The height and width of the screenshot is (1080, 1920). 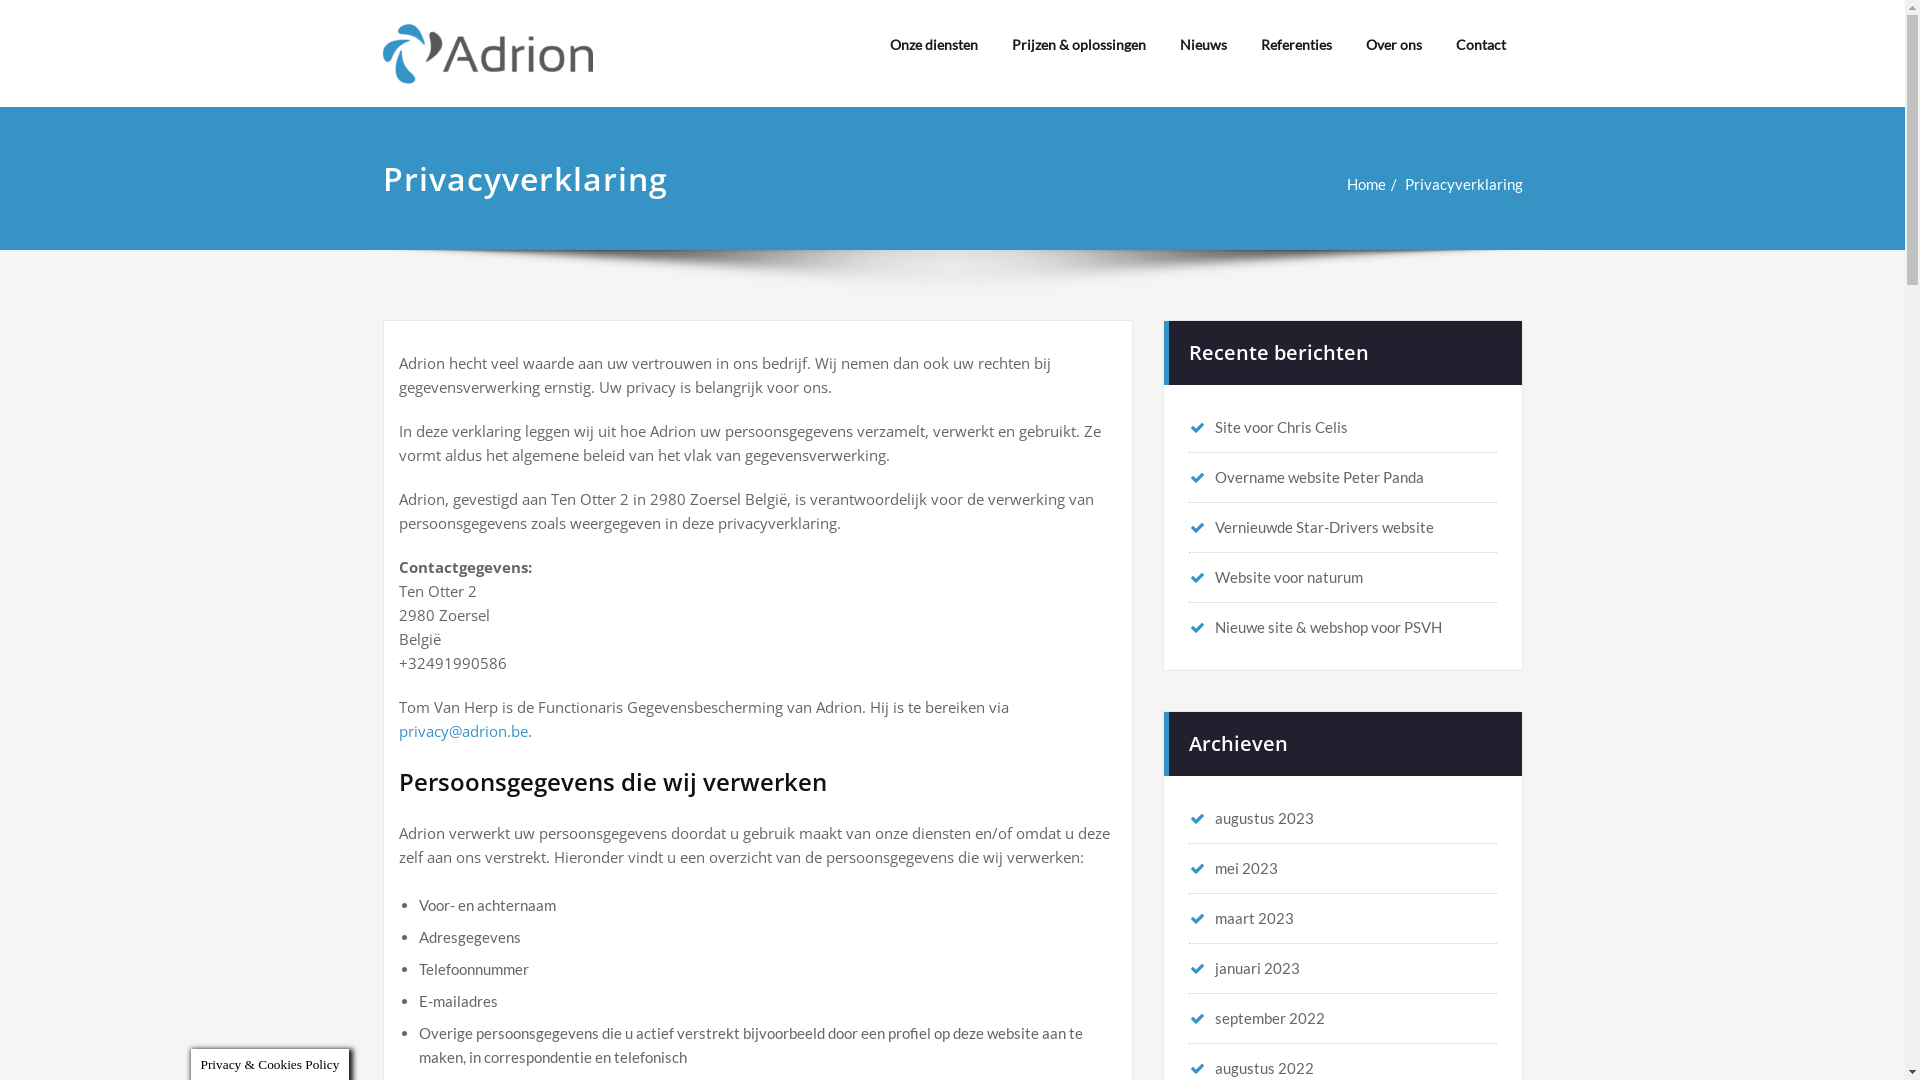 What do you see at coordinates (1256, 1018) in the screenshot?
I see `september 2022` at bounding box center [1256, 1018].